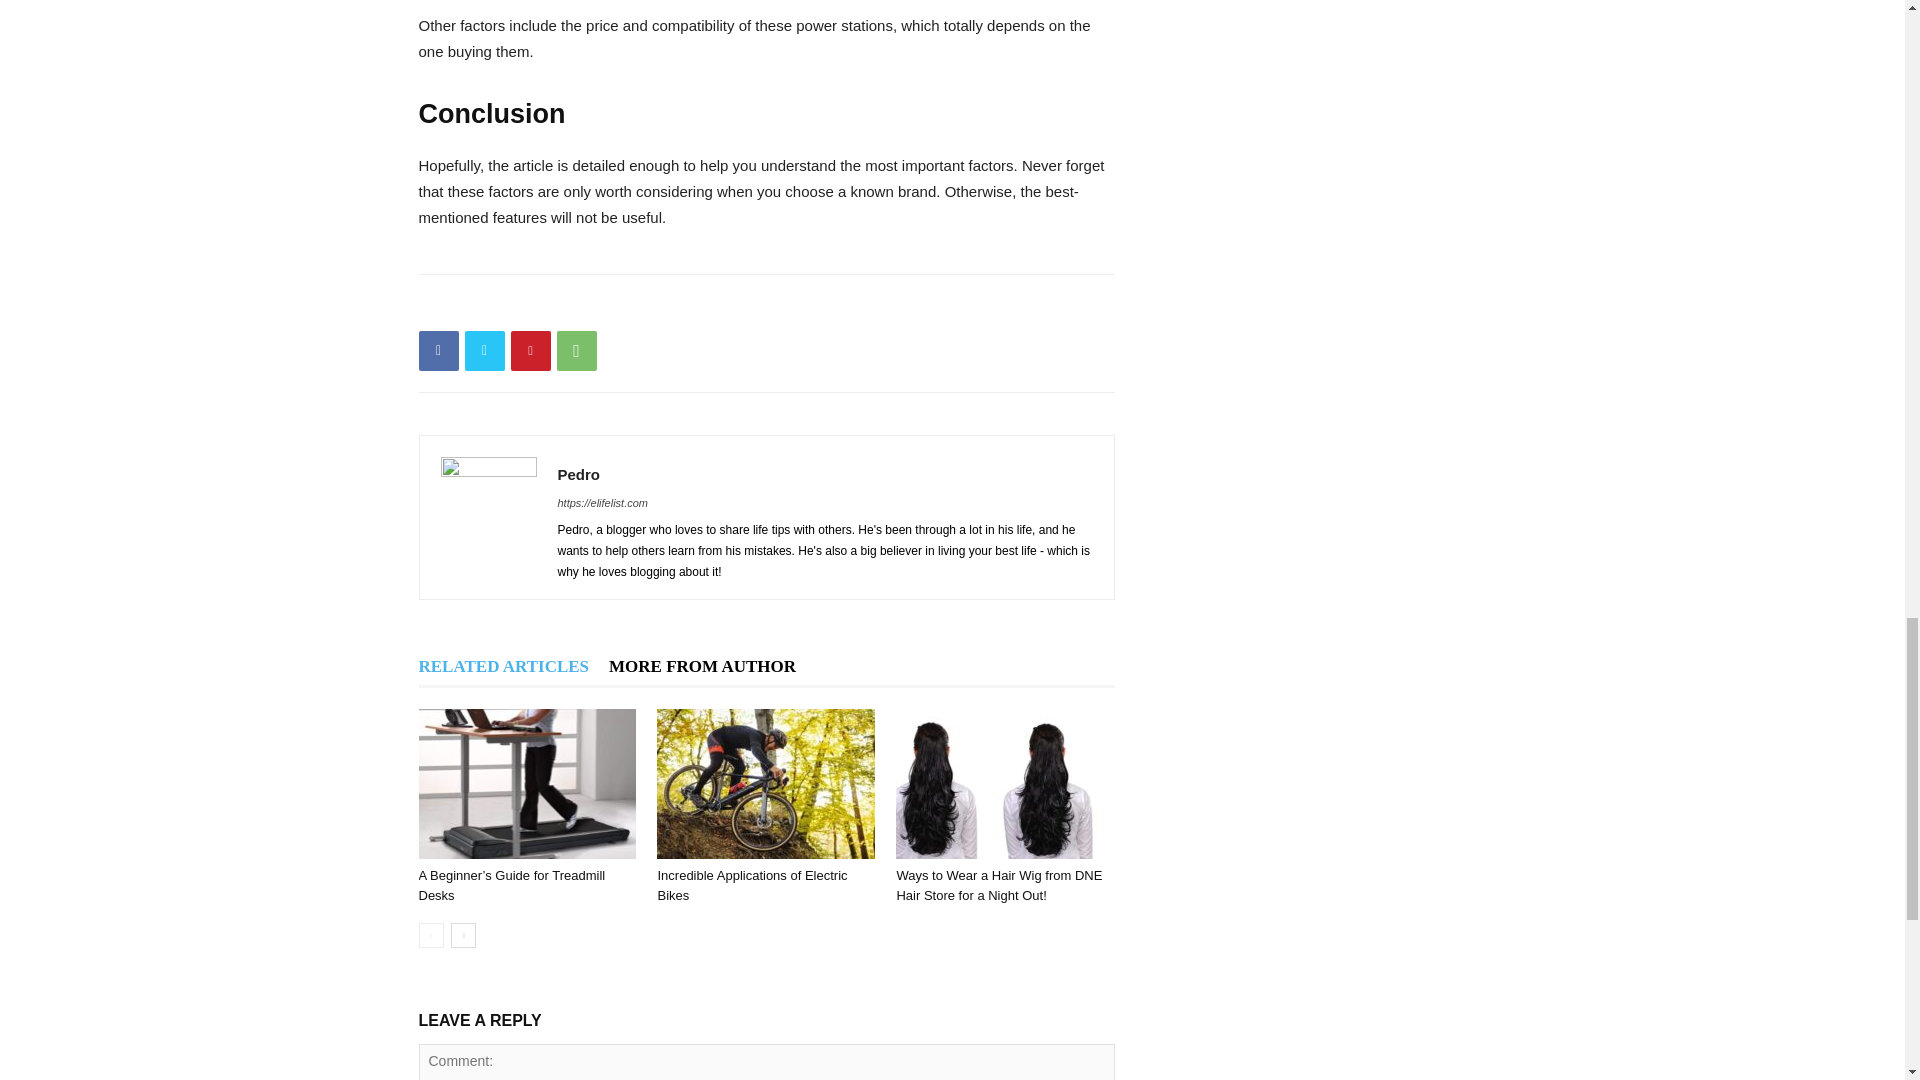  Describe the element at coordinates (504, 666) in the screenshot. I see `RELATED ARTICLES` at that location.